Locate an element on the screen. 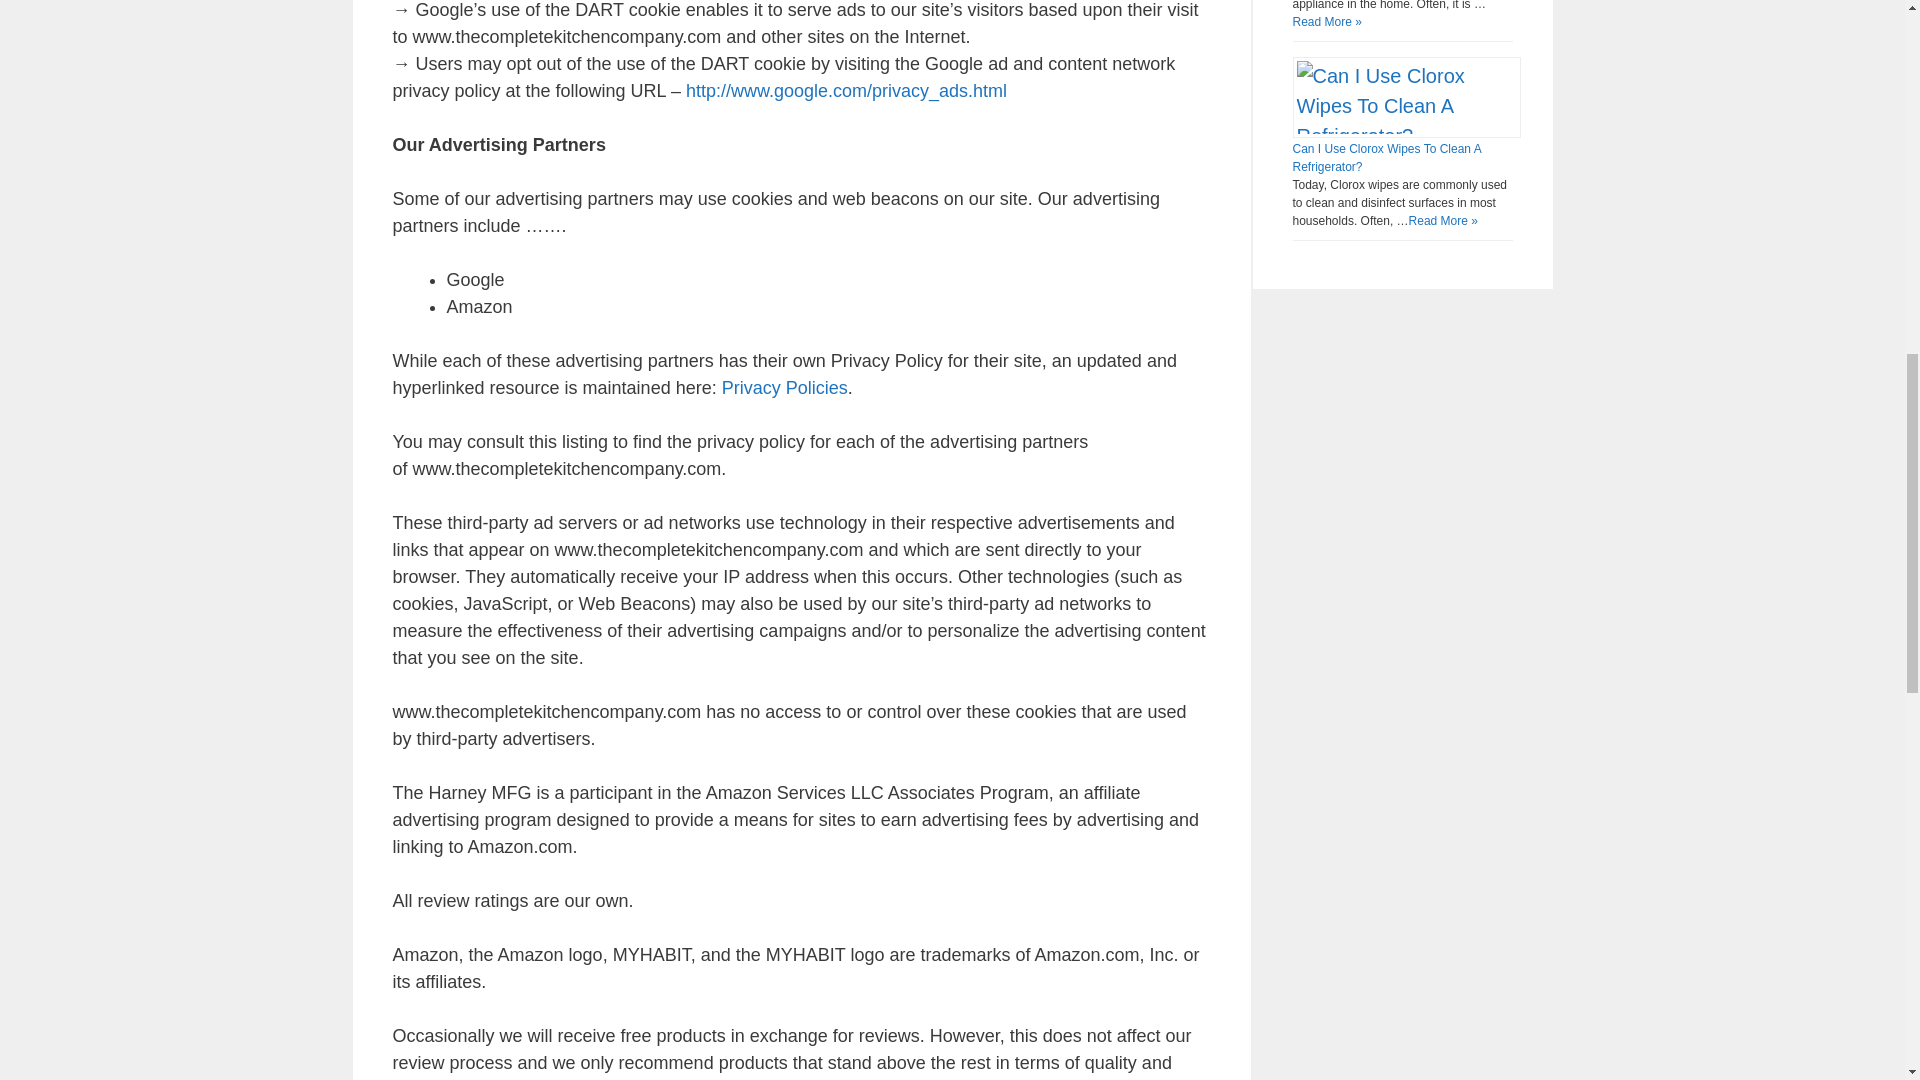  Can I Use Clorox Wipes To Clean A Refrigerator? is located at coordinates (1386, 157).